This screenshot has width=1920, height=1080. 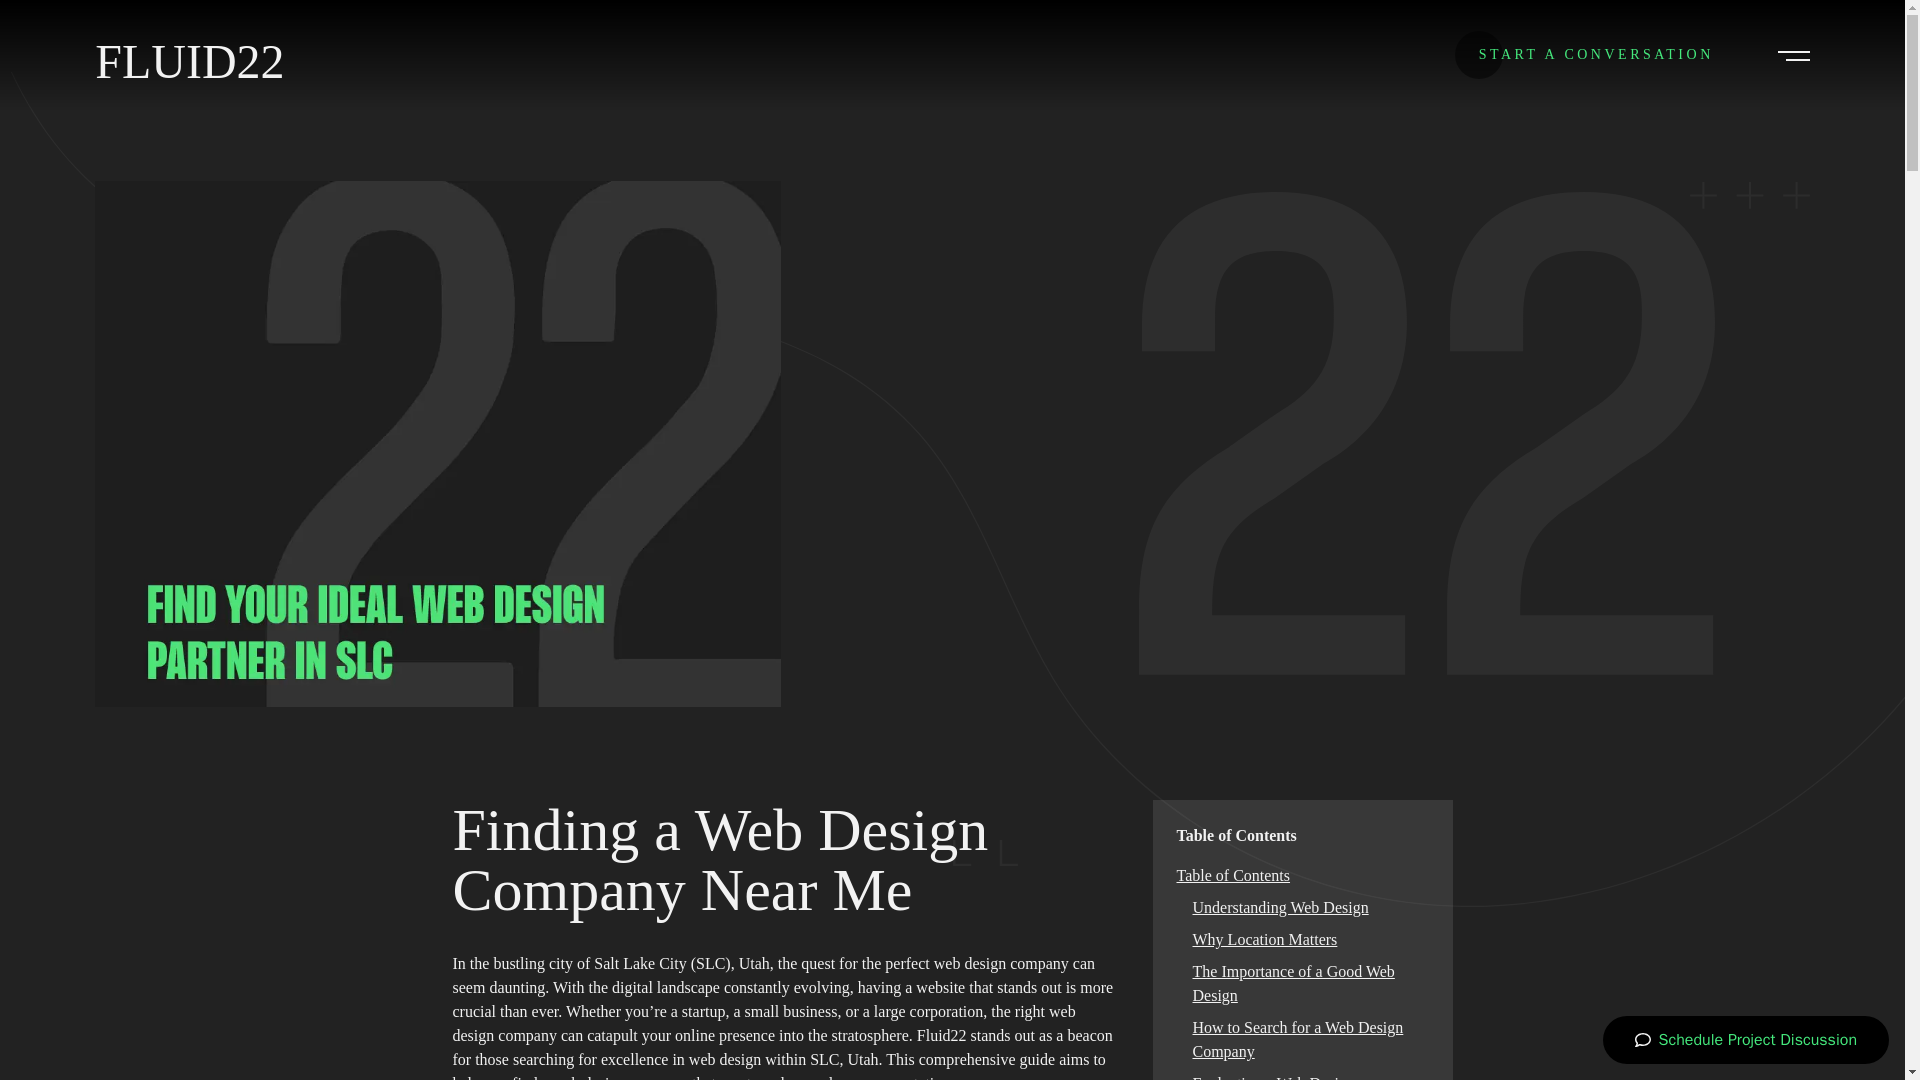 What do you see at coordinates (1292, 984) in the screenshot?
I see `The Importance of a Good Web Design` at bounding box center [1292, 984].